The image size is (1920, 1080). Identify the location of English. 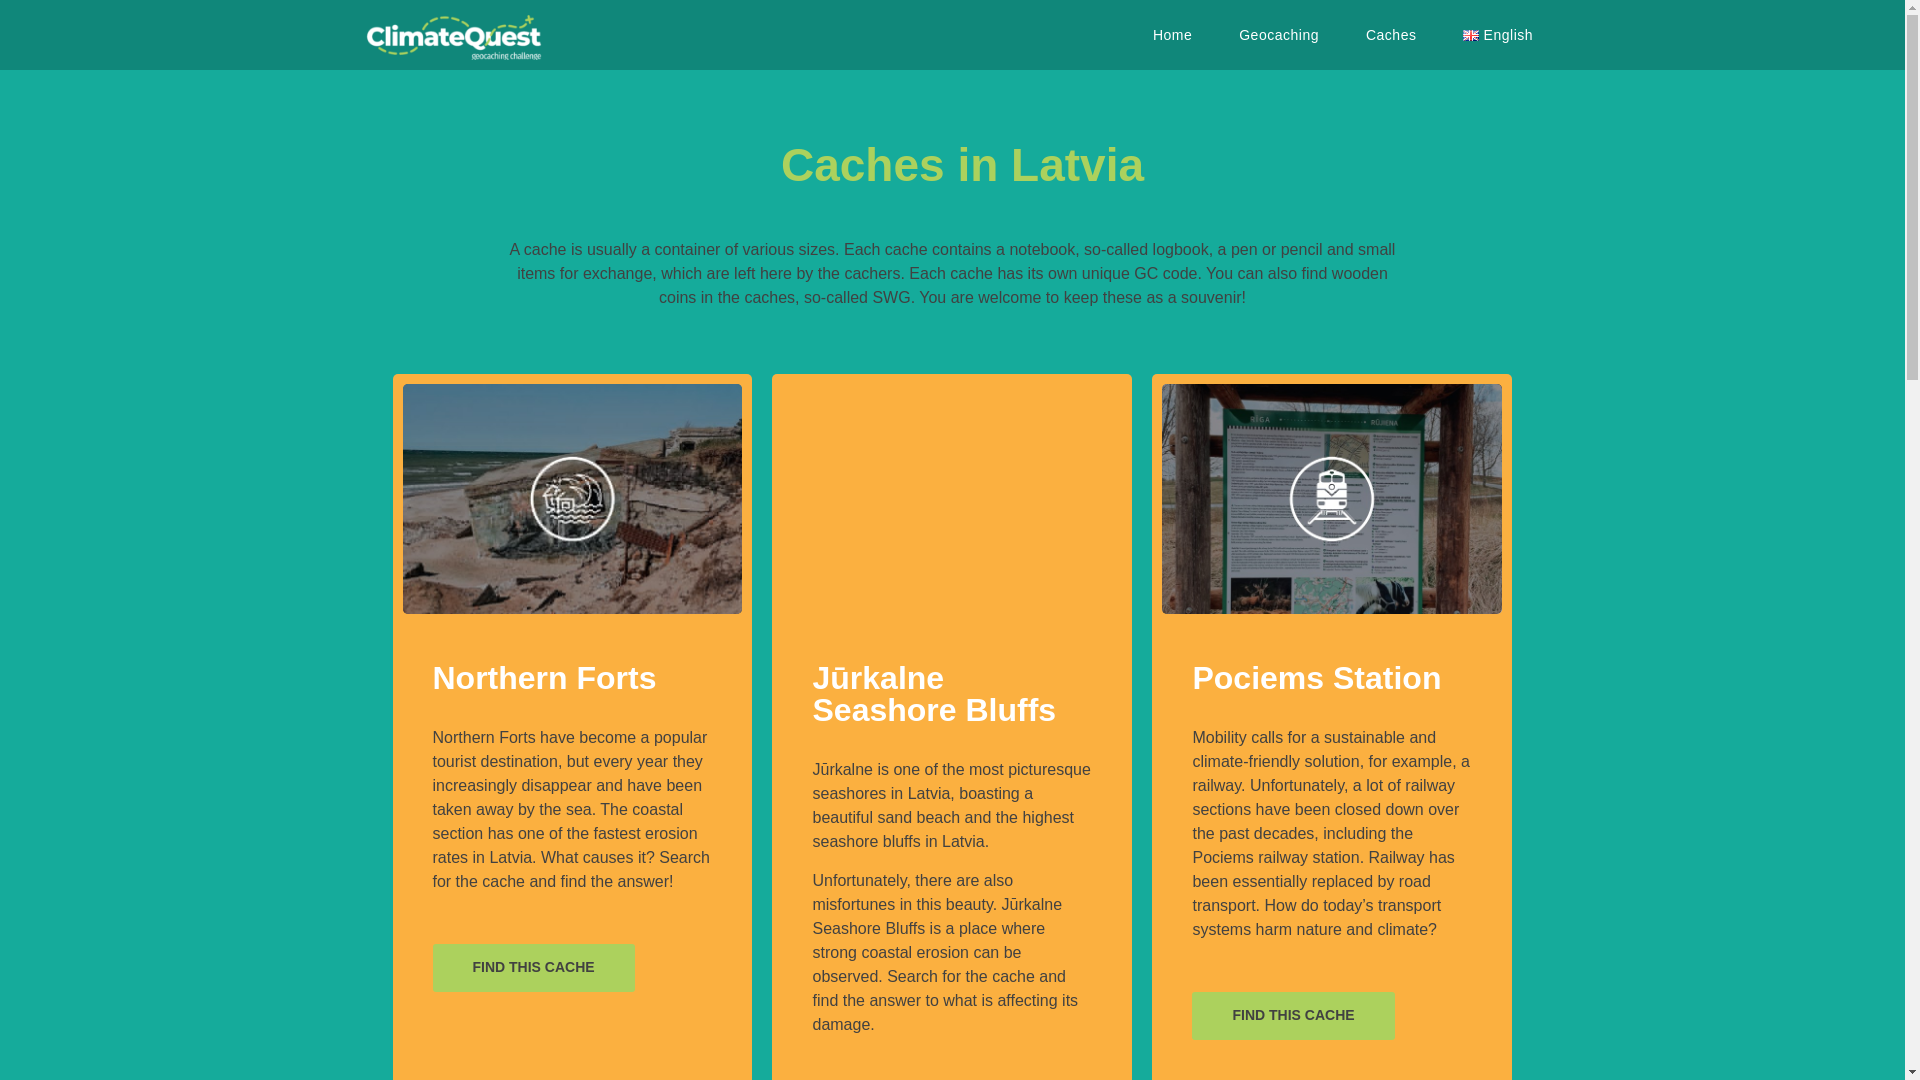
(1498, 34).